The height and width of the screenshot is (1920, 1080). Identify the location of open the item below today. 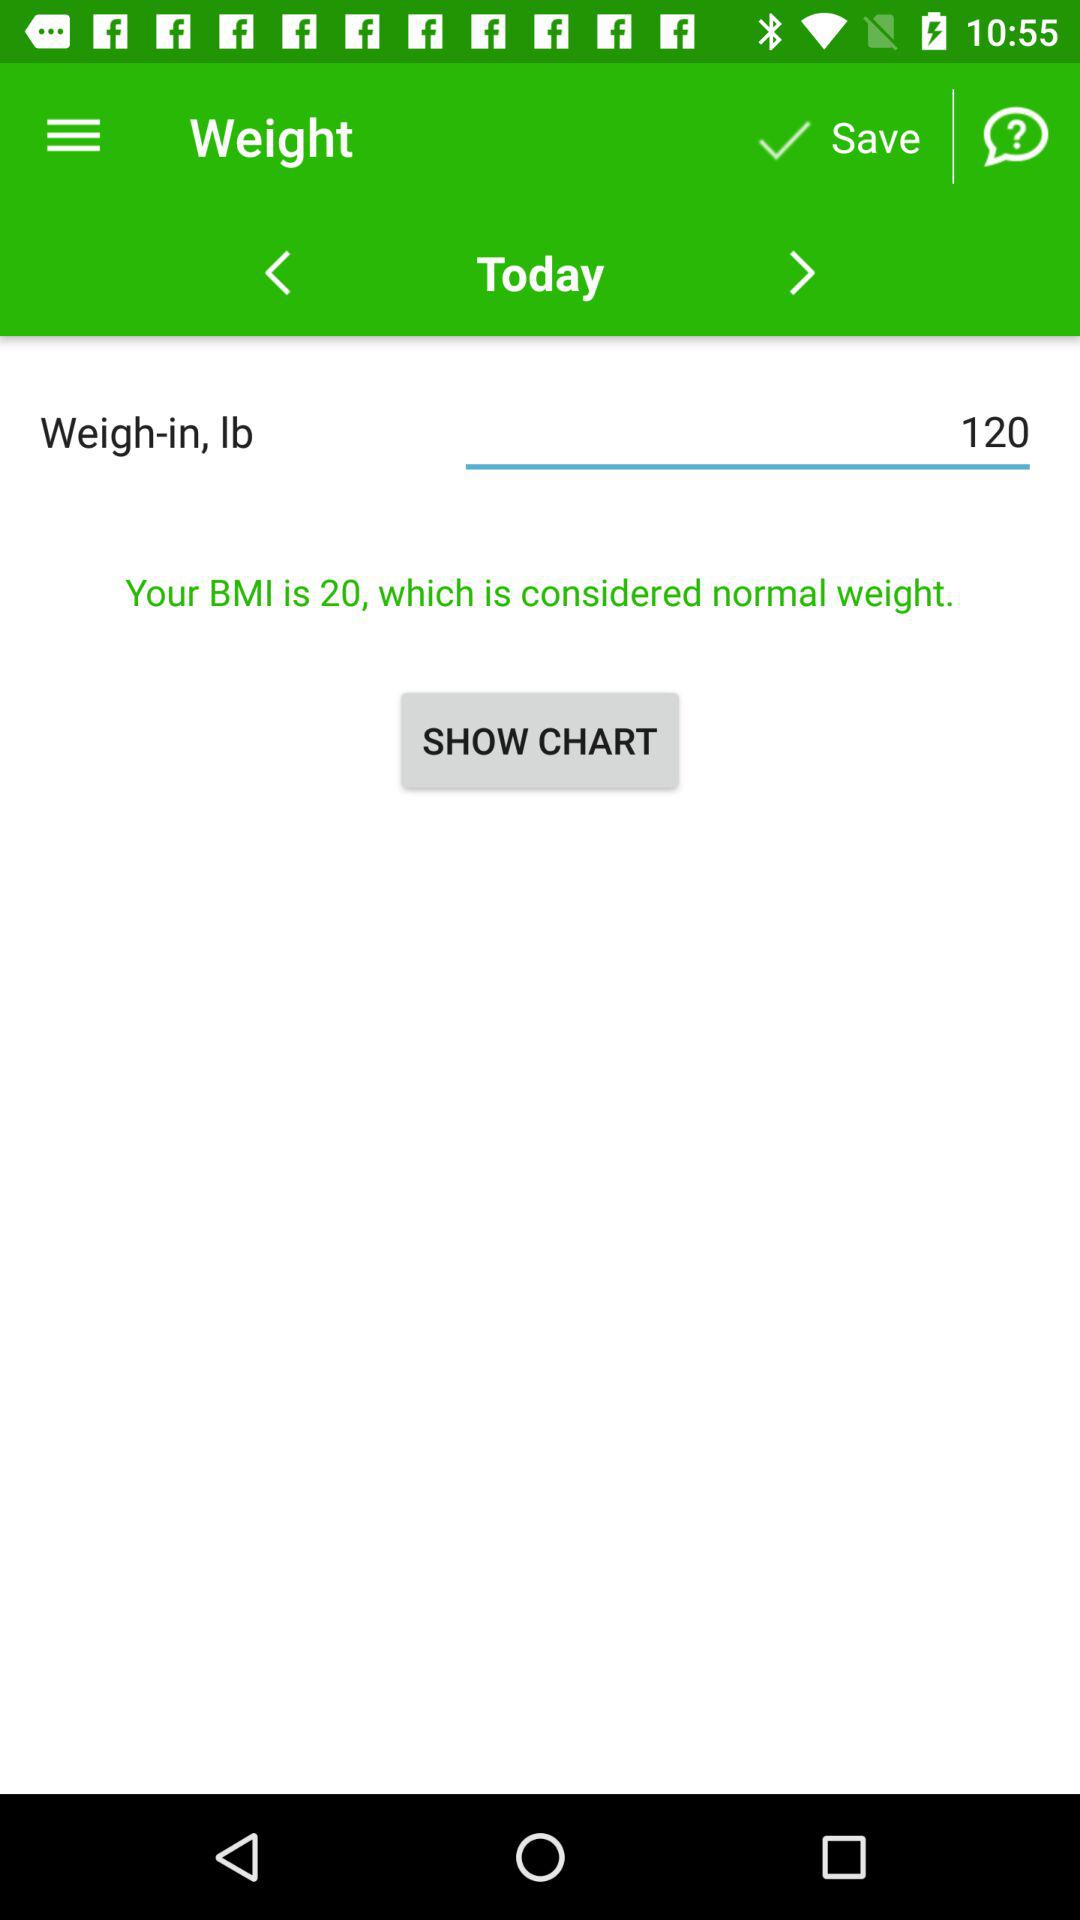
(748, 431).